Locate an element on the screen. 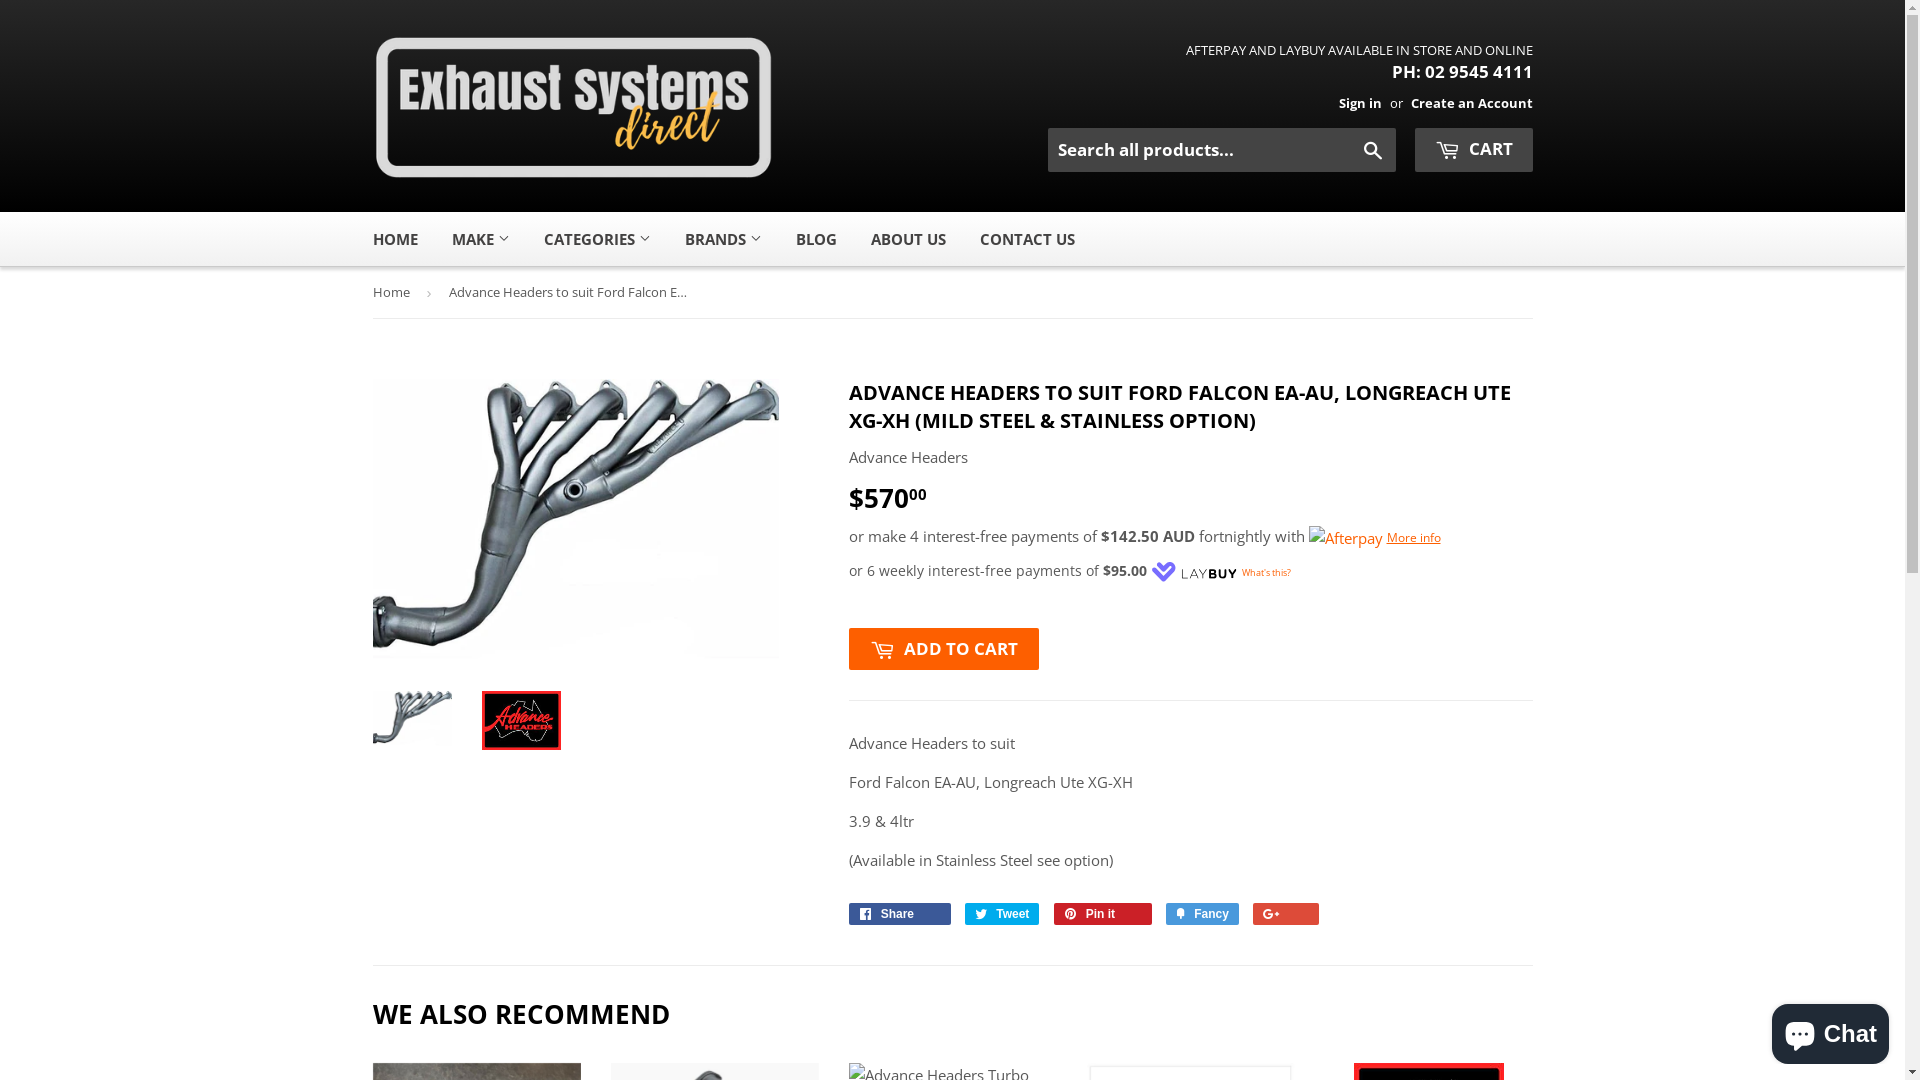 This screenshot has width=1920, height=1080. Tweet is located at coordinates (1002, 914).